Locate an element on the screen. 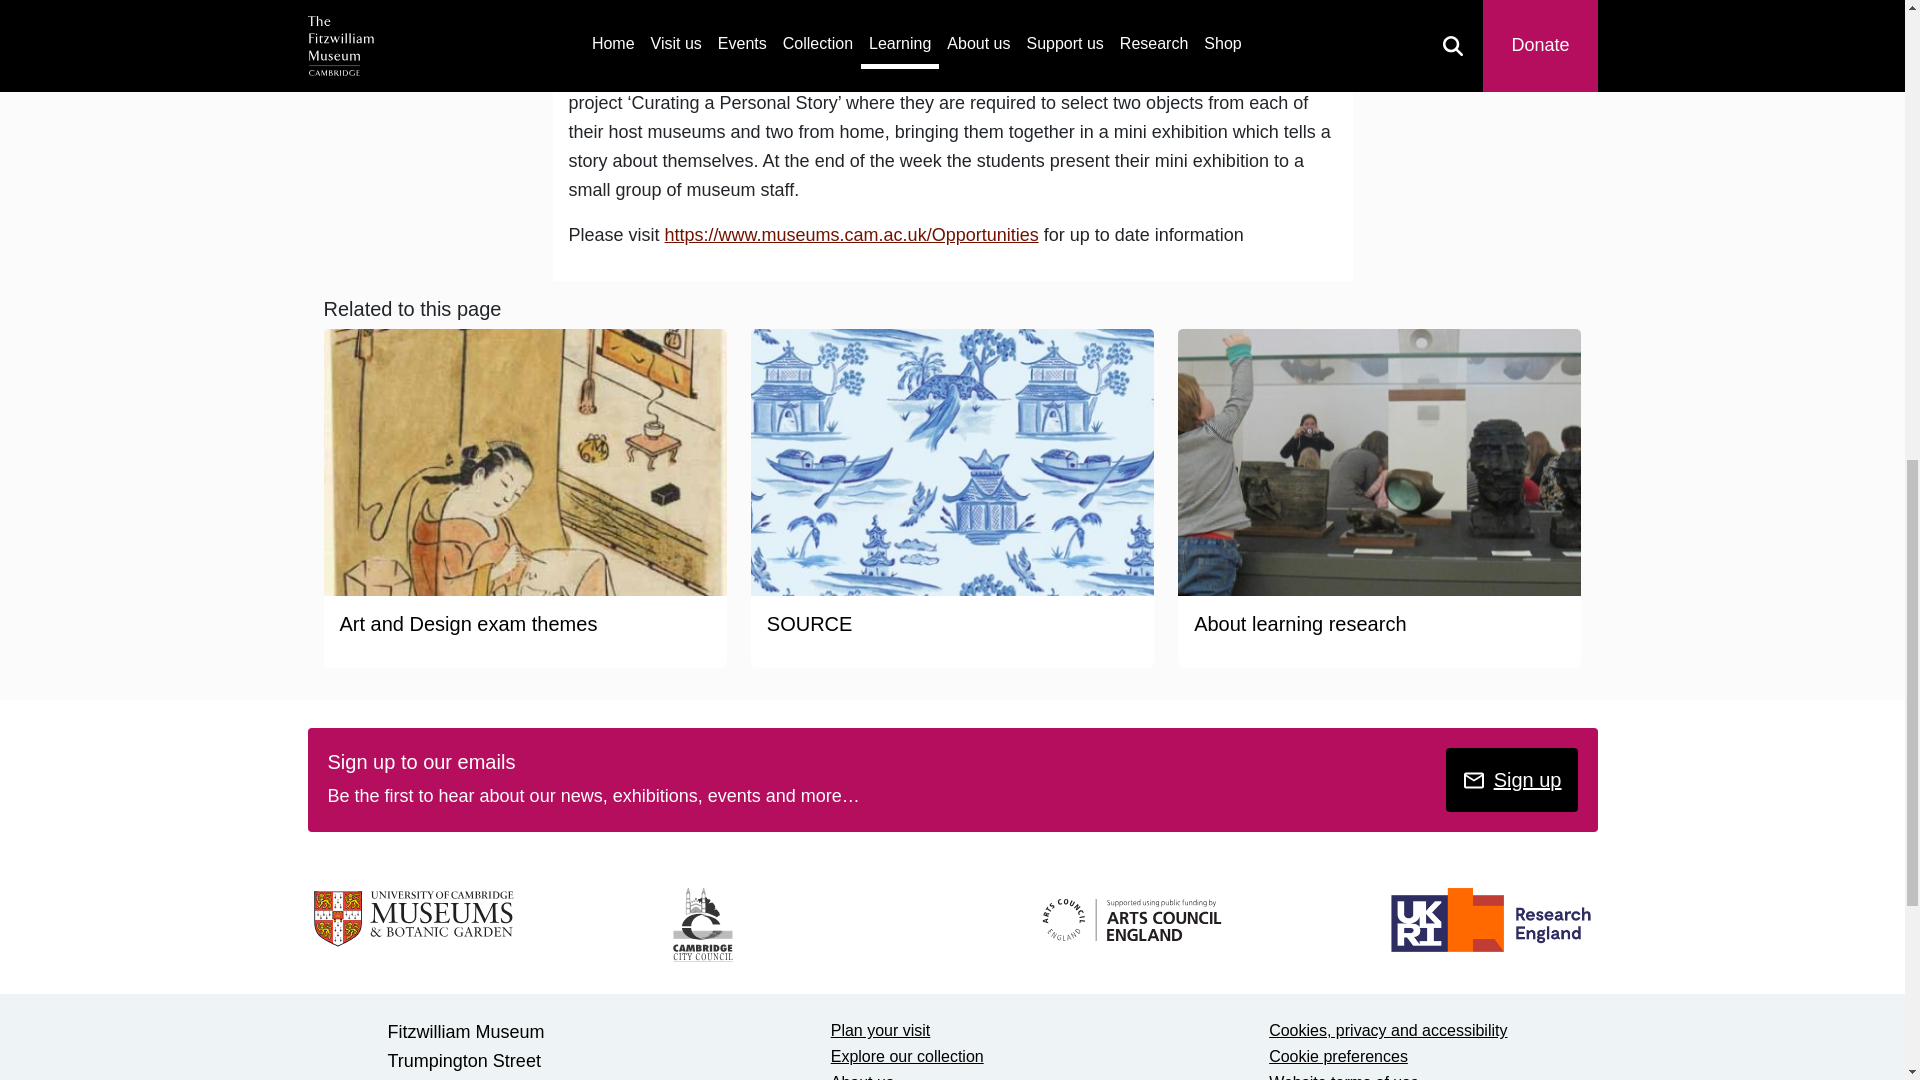  About us is located at coordinates (862, 1076).